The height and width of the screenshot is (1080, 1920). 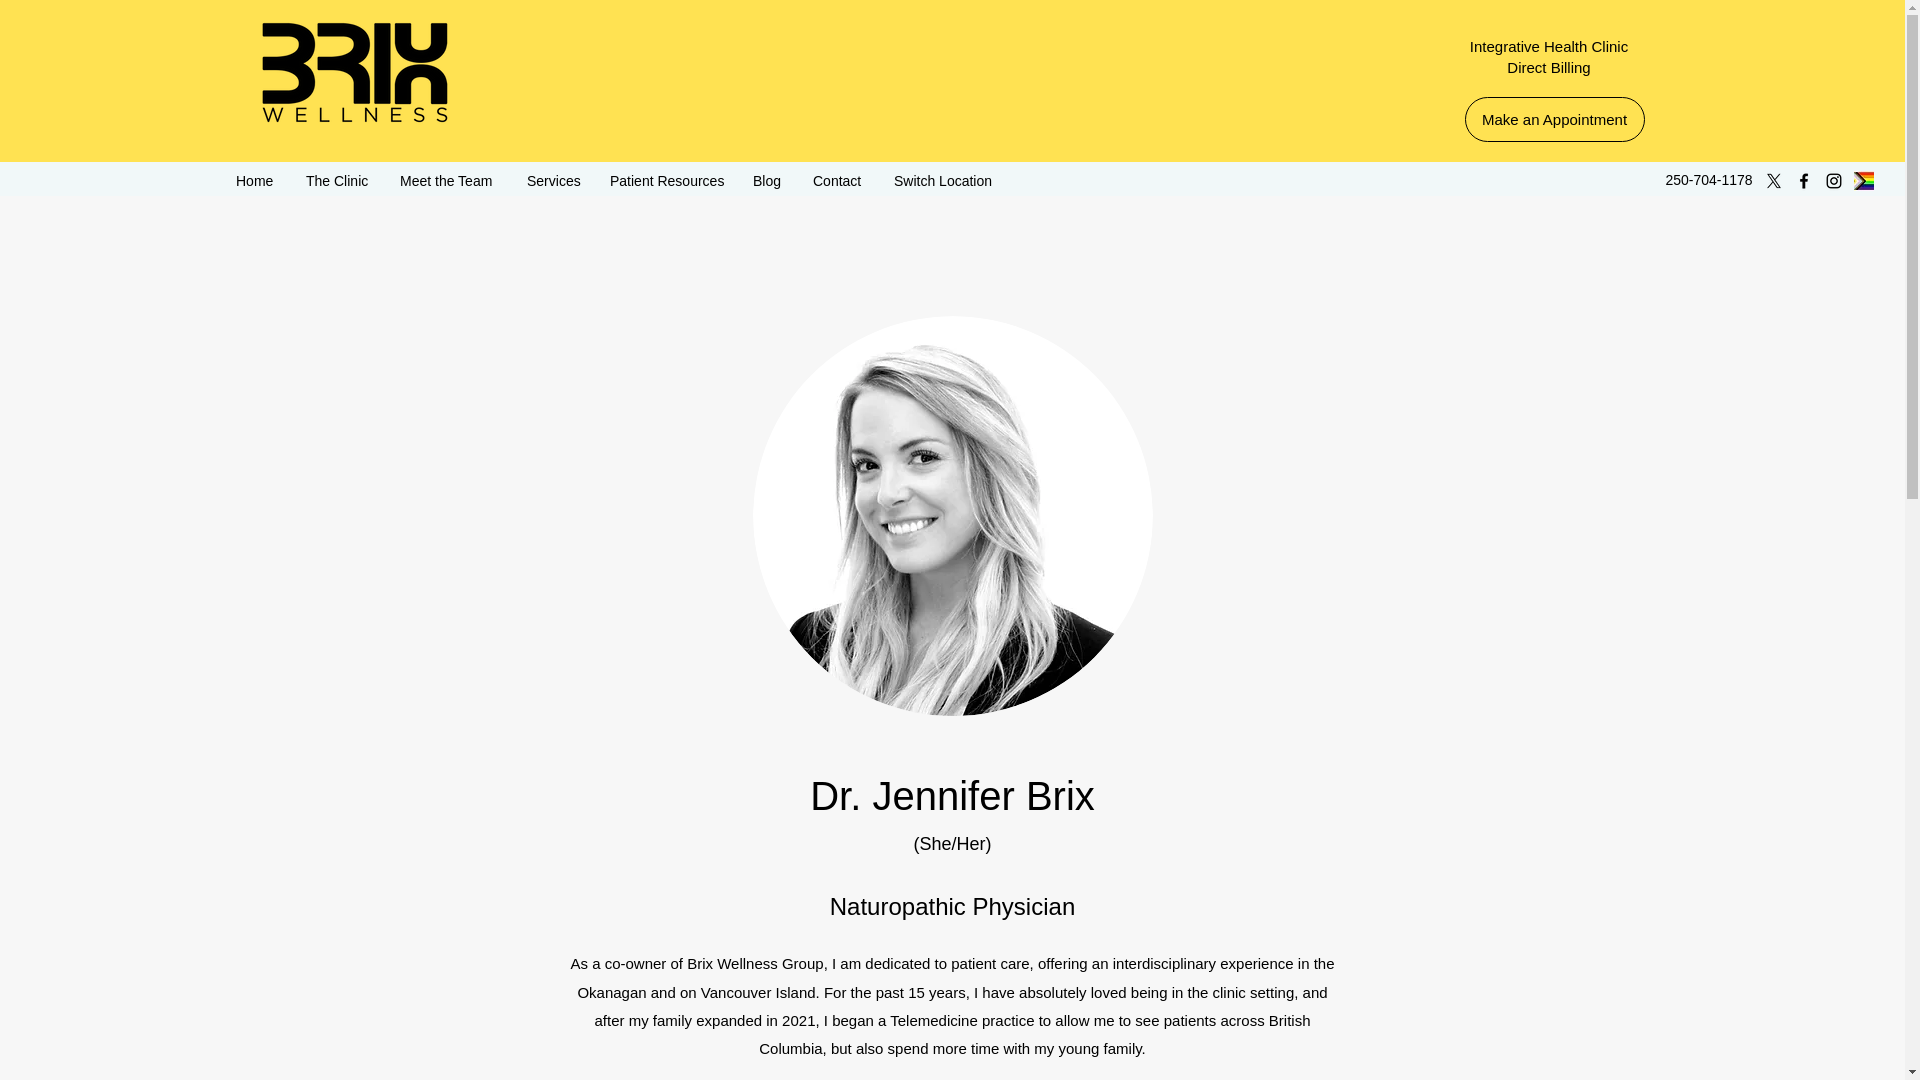 I want to click on The Clinic, so click(x=338, y=180).